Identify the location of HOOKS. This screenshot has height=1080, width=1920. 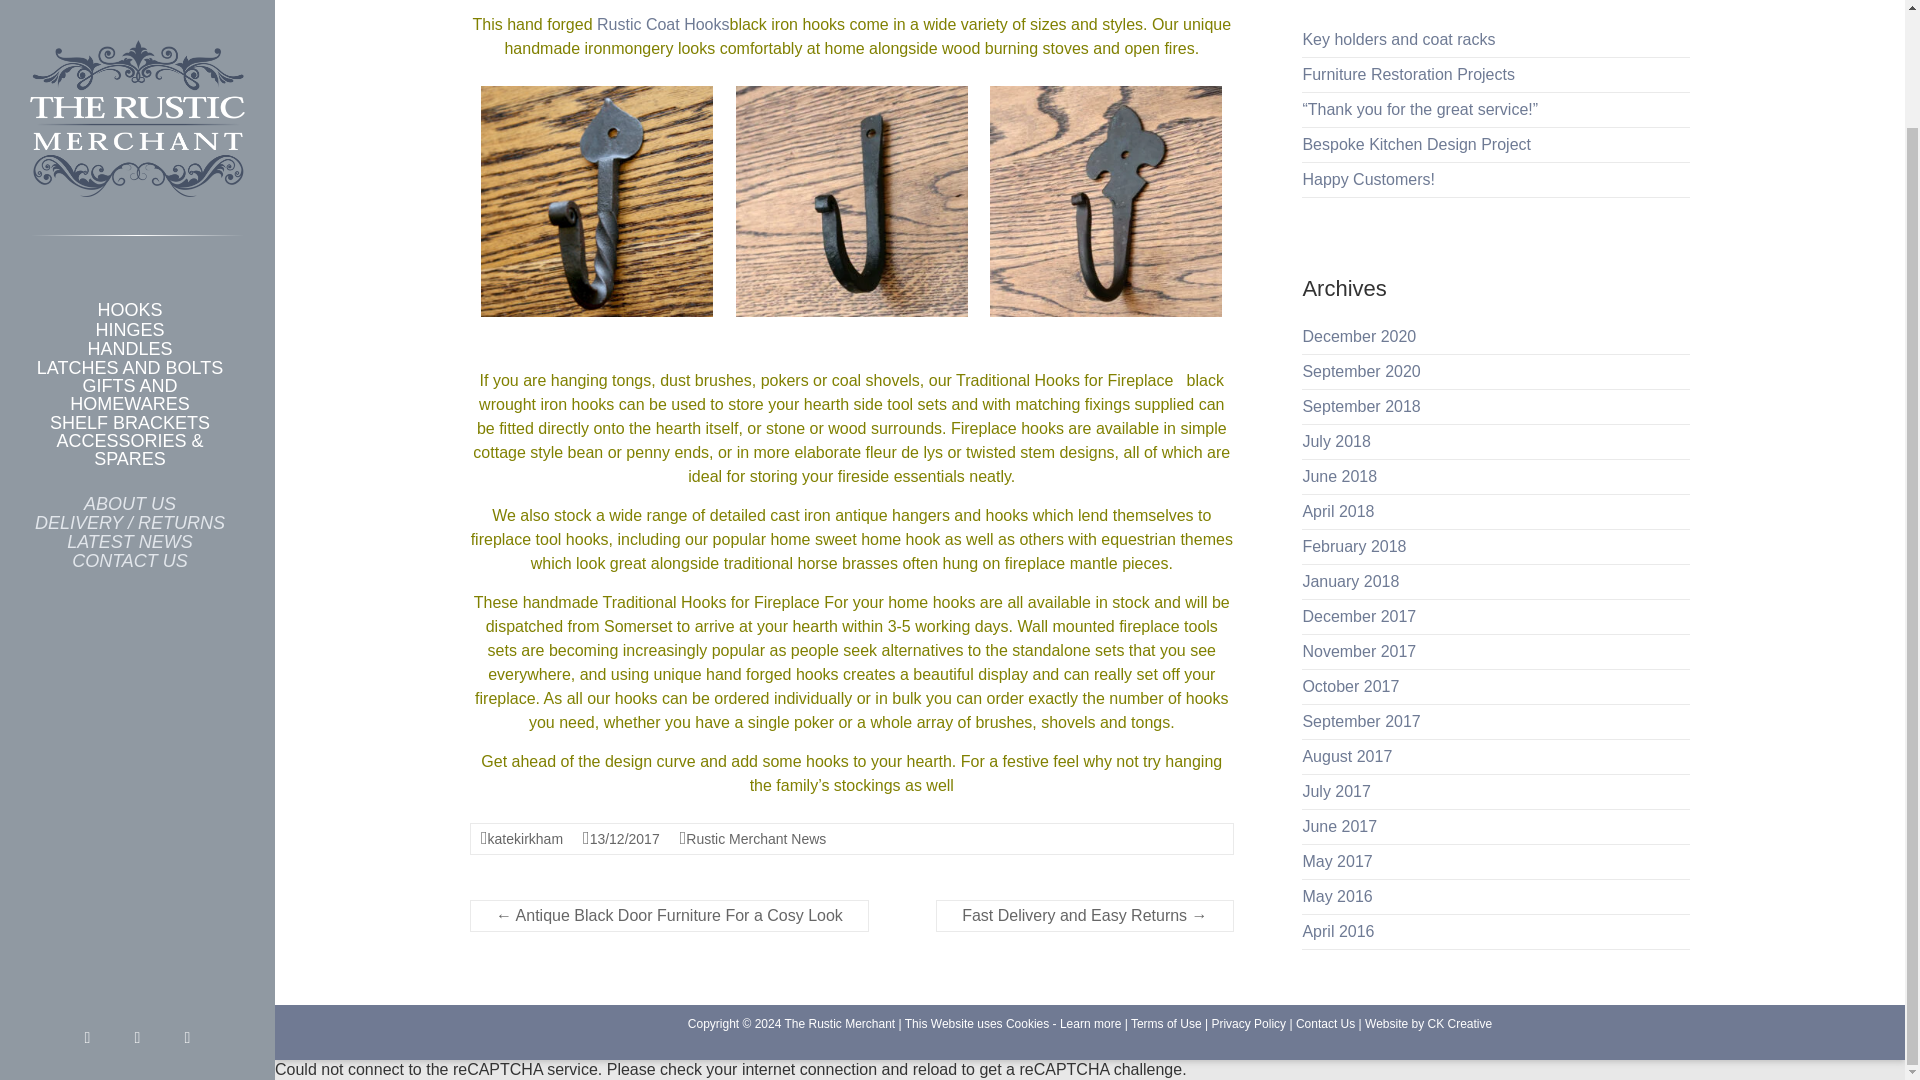
(130, 179).